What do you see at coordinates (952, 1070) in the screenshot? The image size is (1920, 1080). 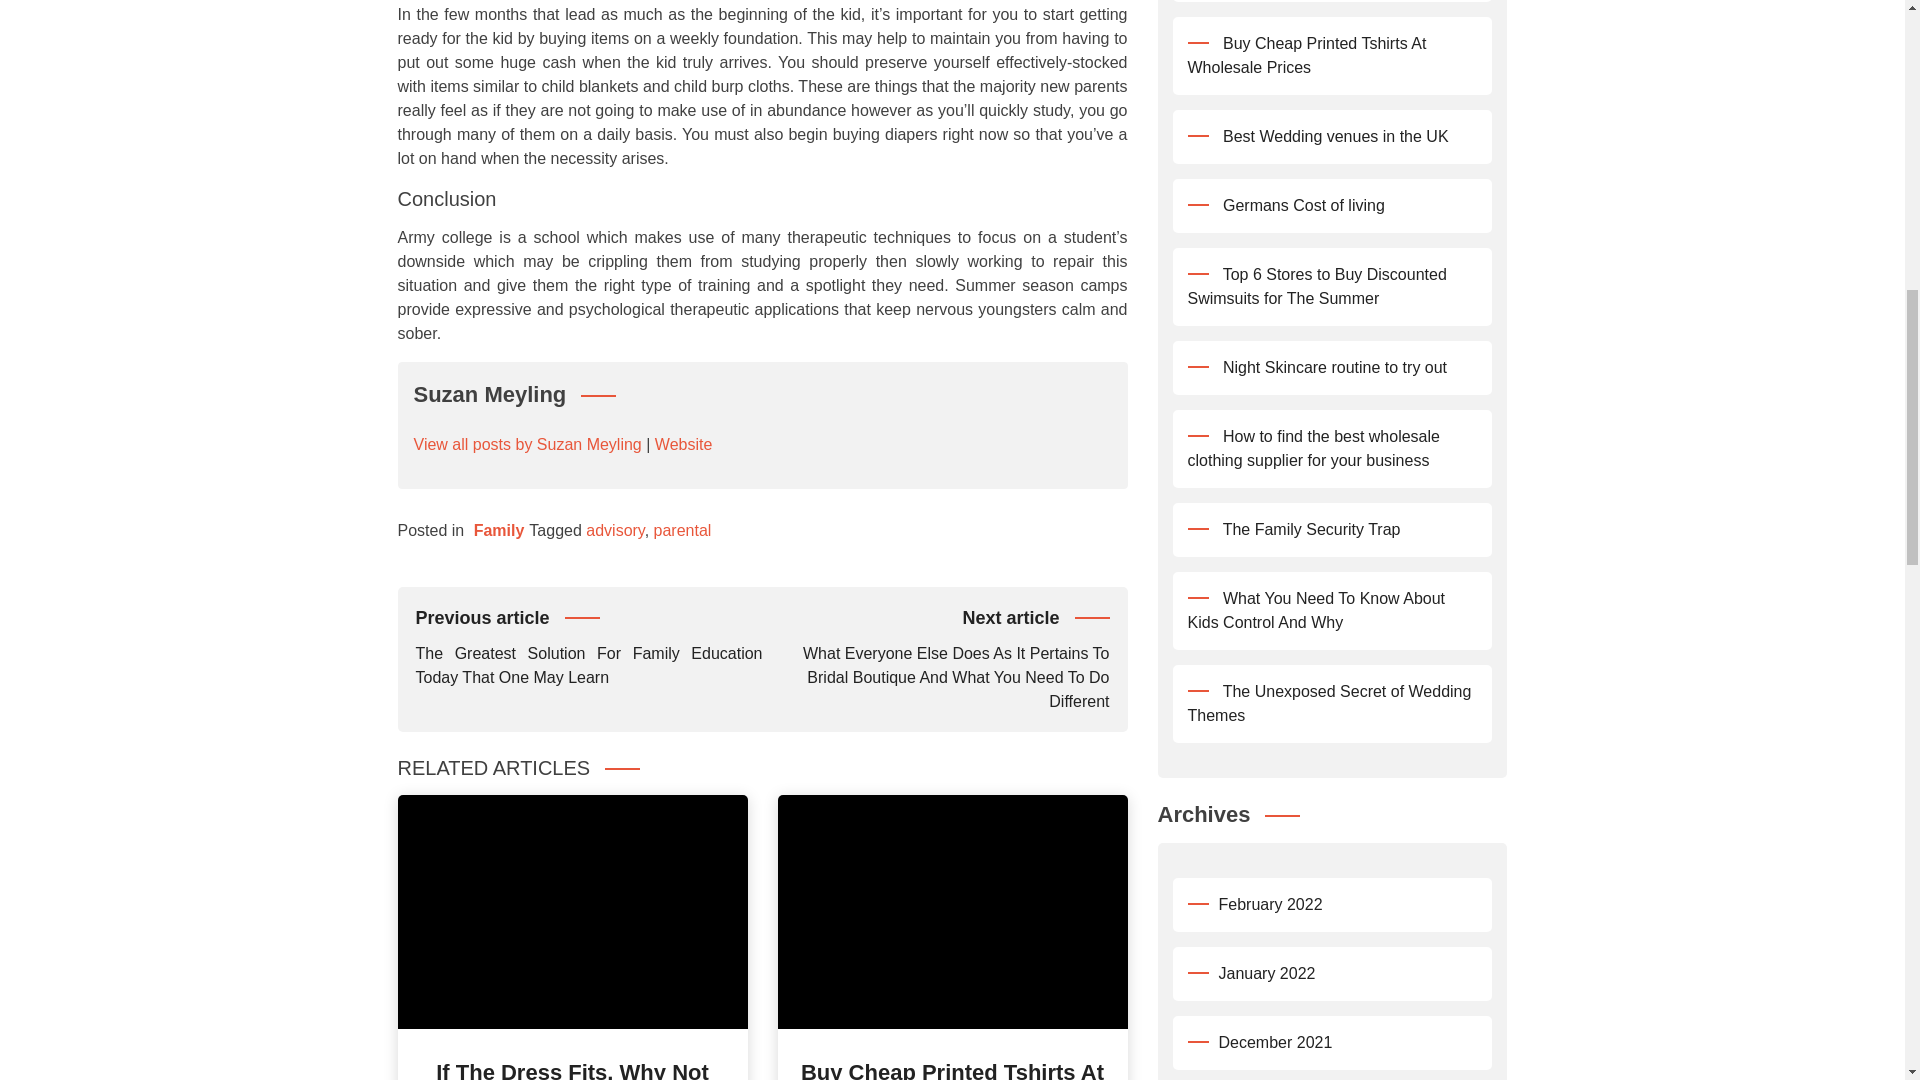 I see `Buy Cheap Printed Tshirts At Wholesale Prices` at bounding box center [952, 1070].